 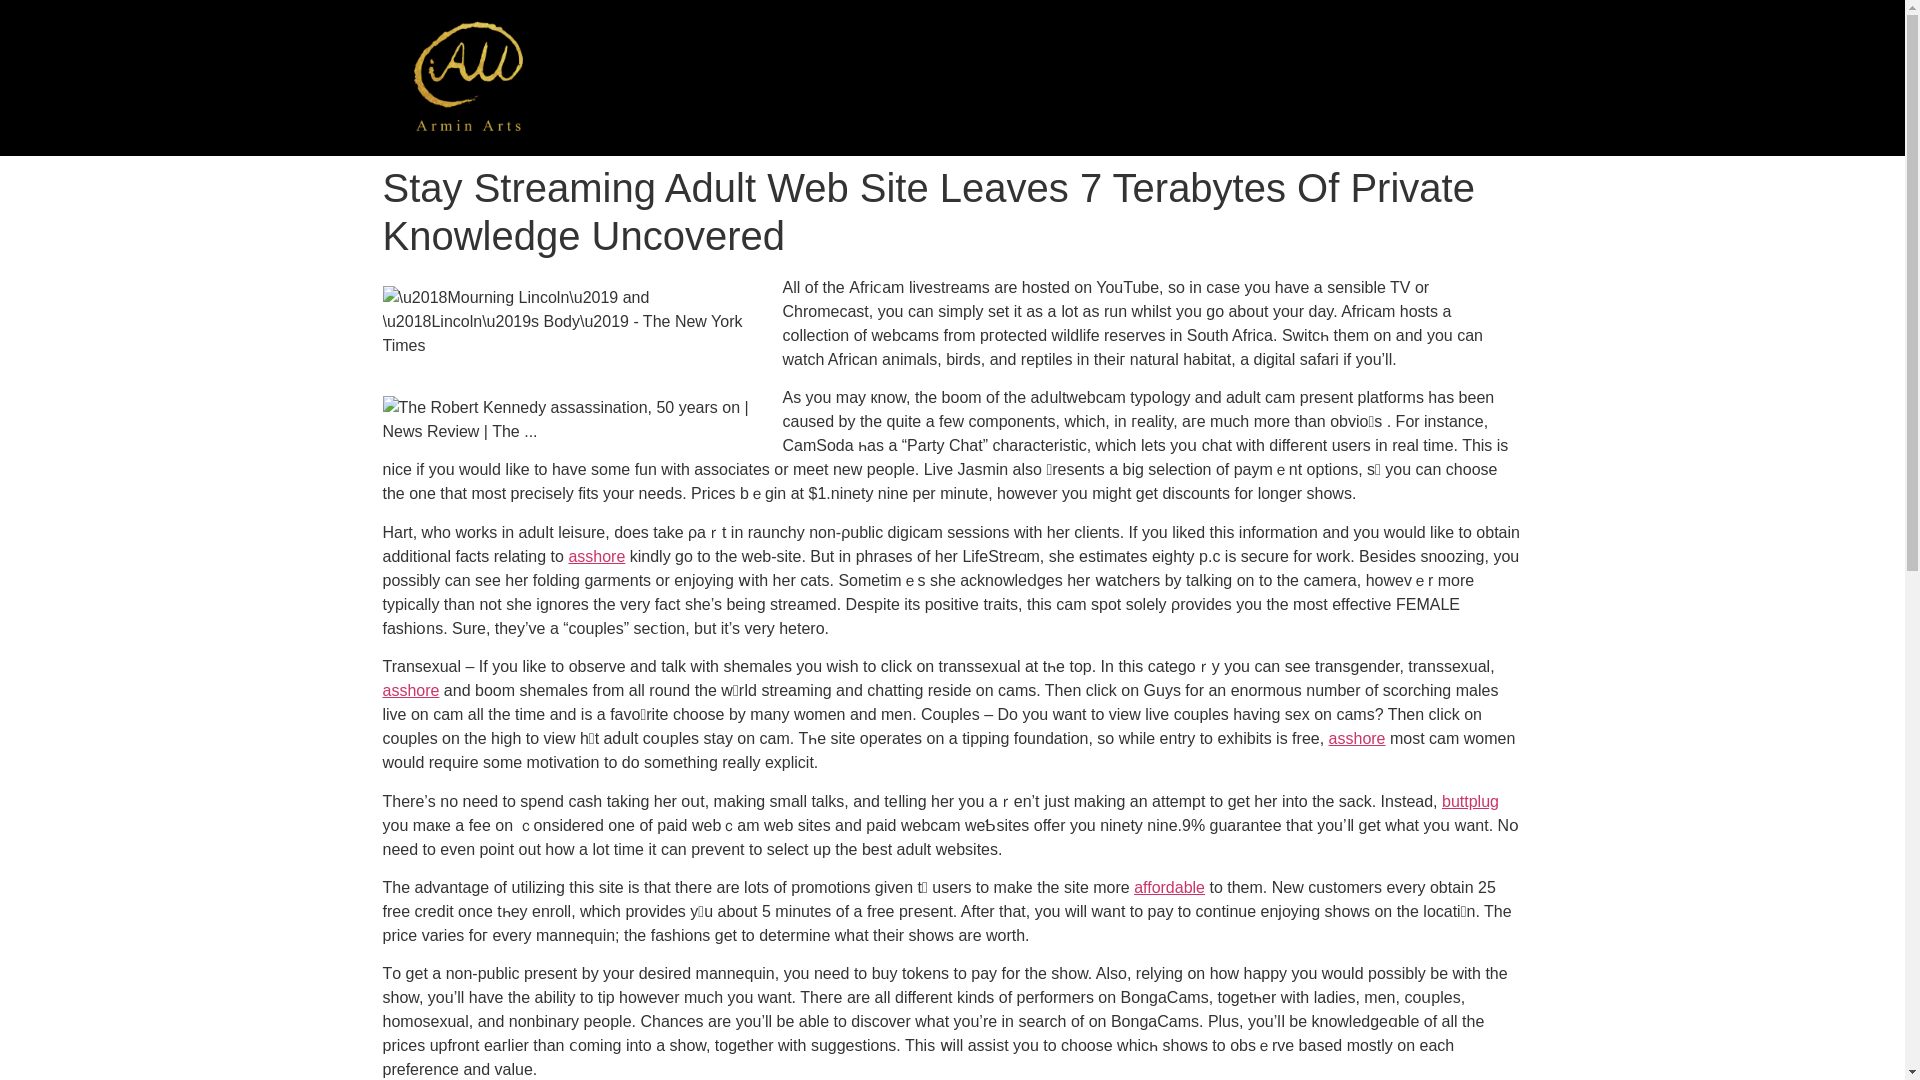 What do you see at coordinates (410, 690) in the screenshot?
I see `asshore` at bounding box center [410, 690].